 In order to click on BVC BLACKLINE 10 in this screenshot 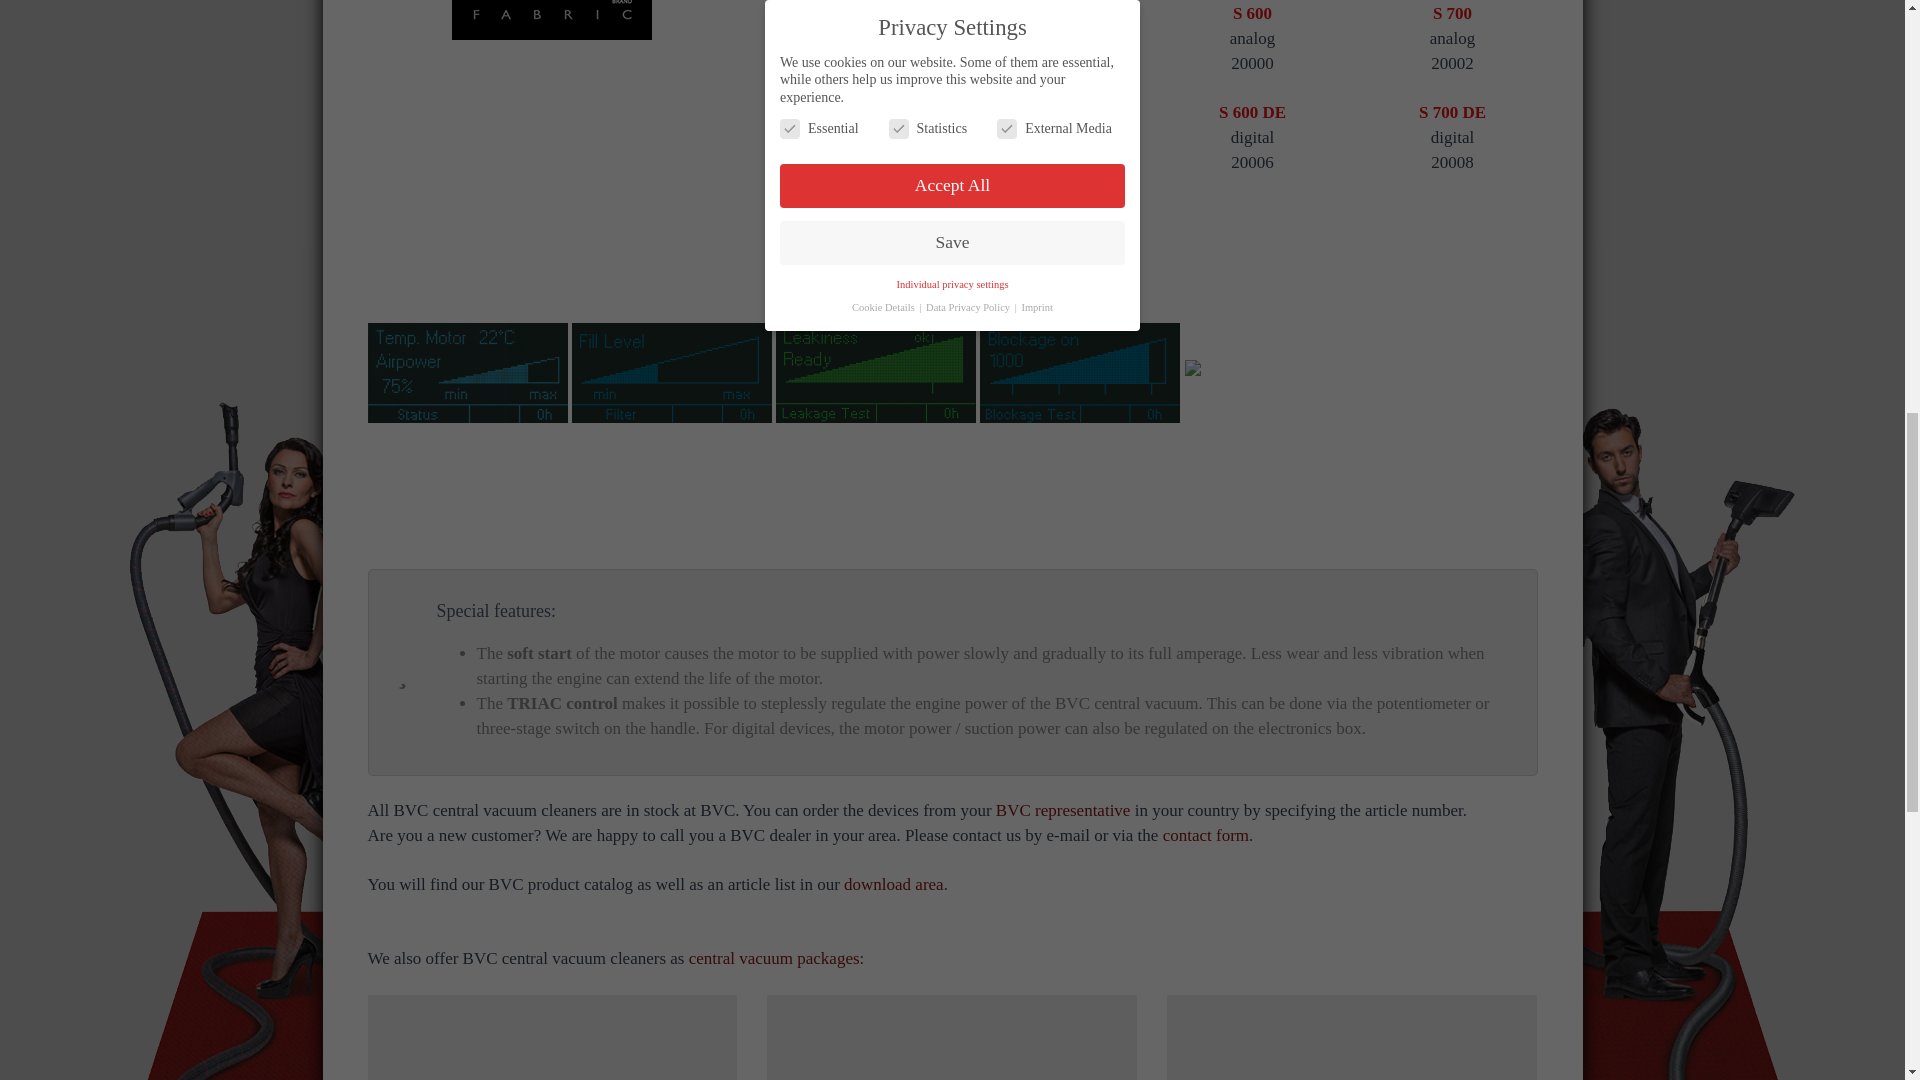, I will do `click(1352, 1040)`.